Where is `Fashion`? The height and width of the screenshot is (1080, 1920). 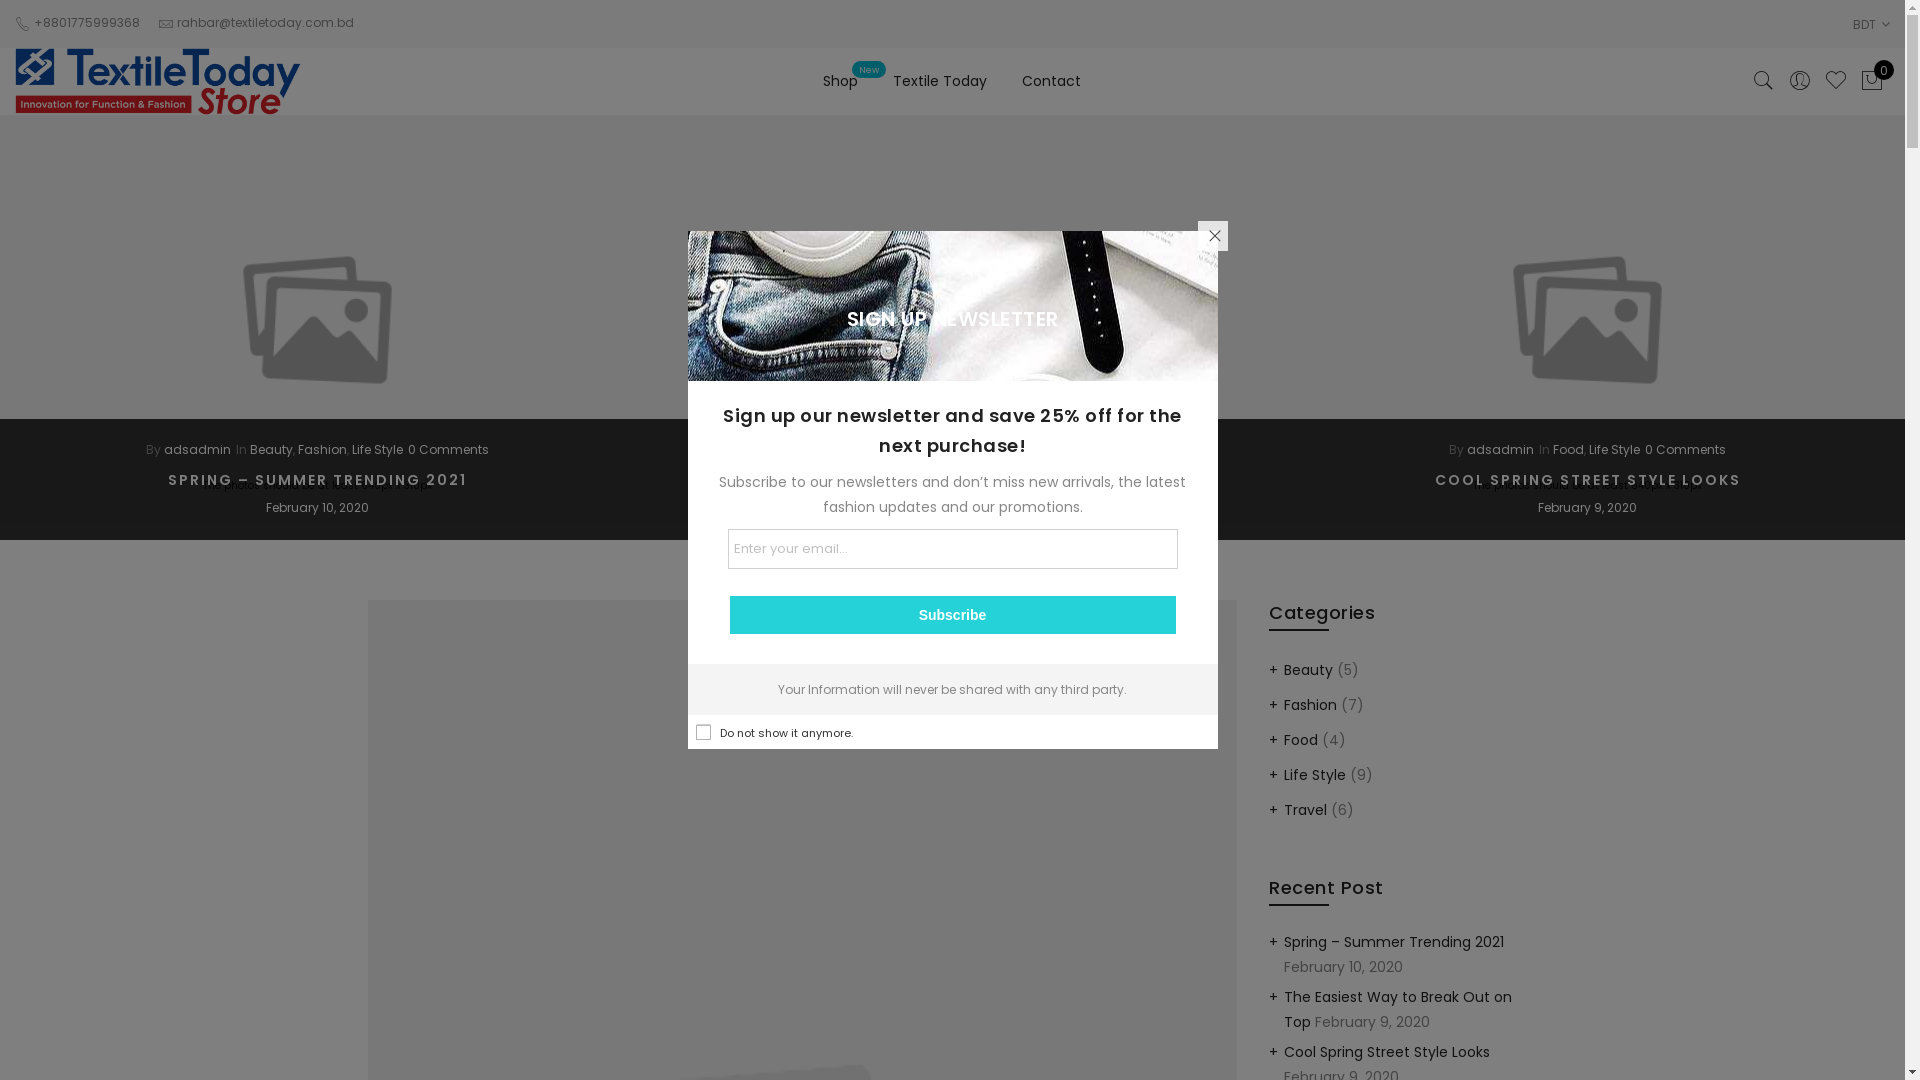 Fashion is located at coordinates (1310, 705).